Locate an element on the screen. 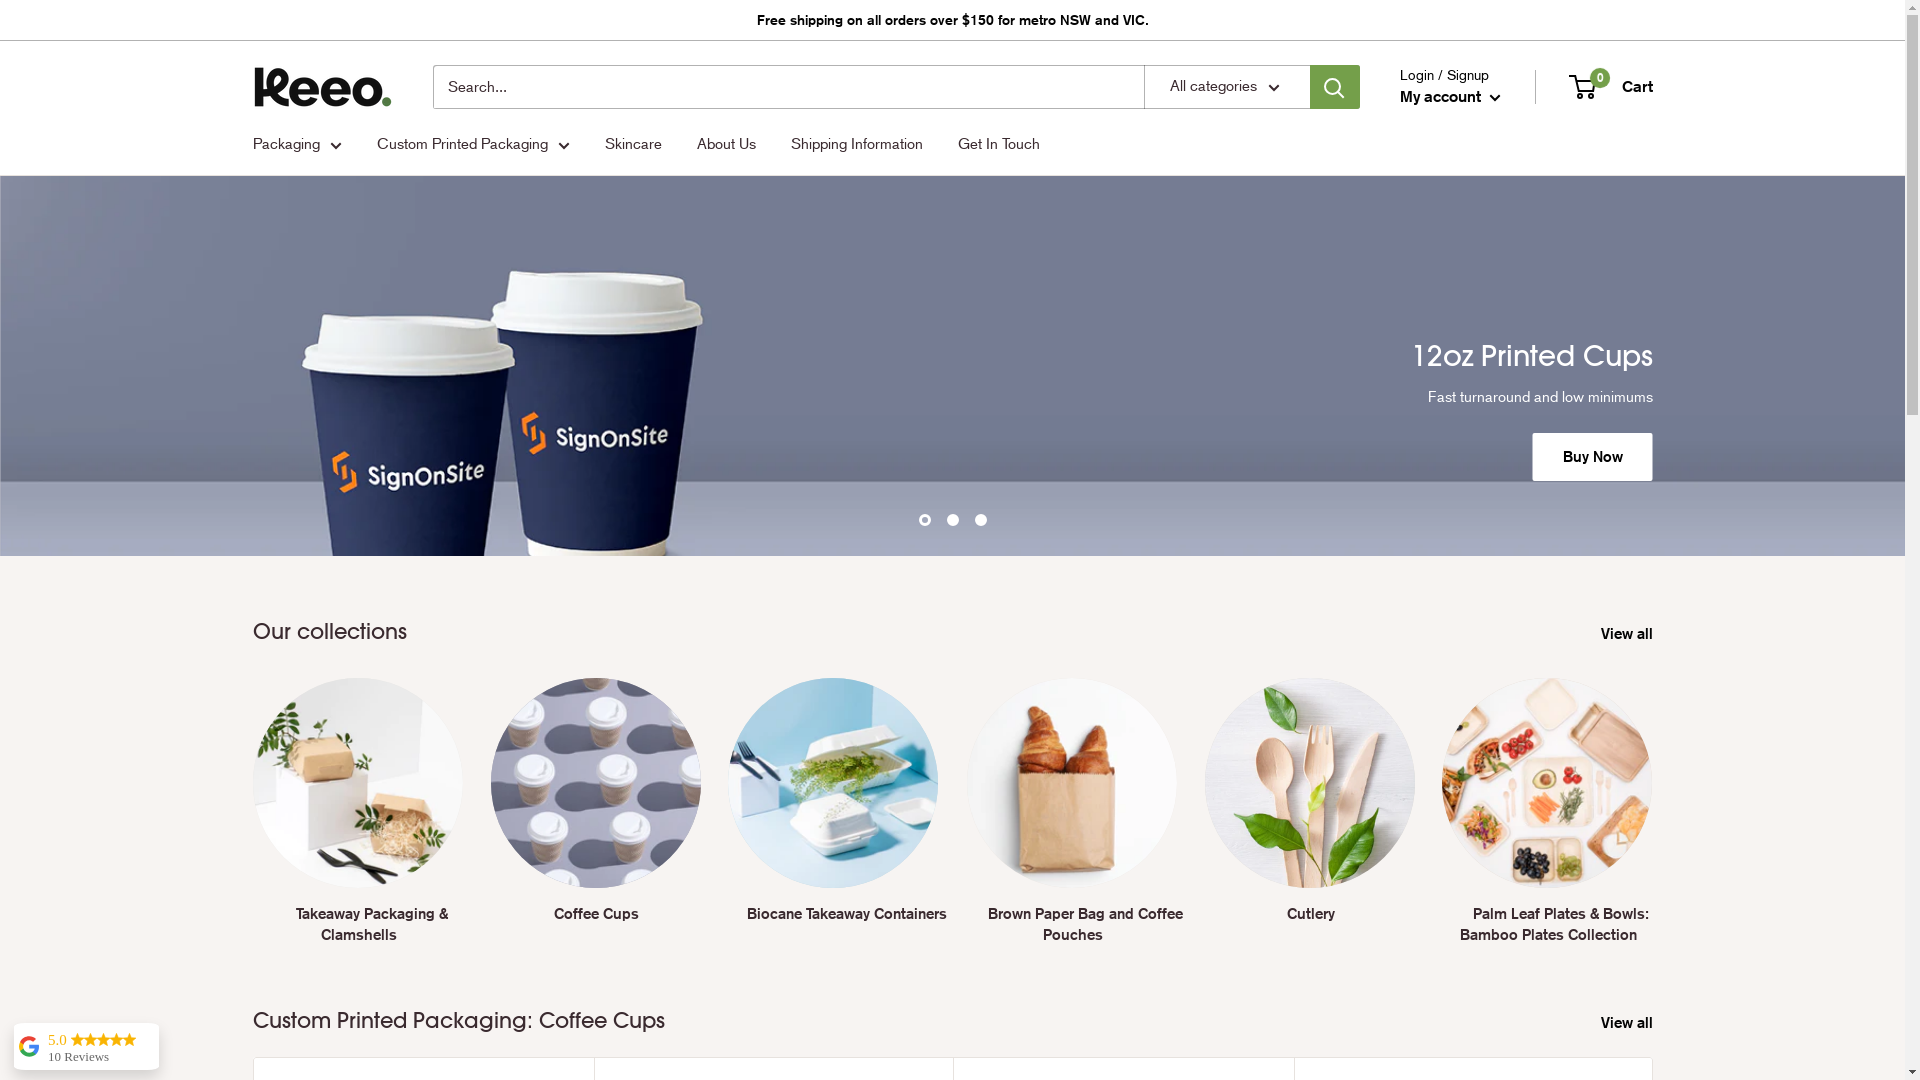  Biocane Takeaway Containers is located at coordinates (833, 812).